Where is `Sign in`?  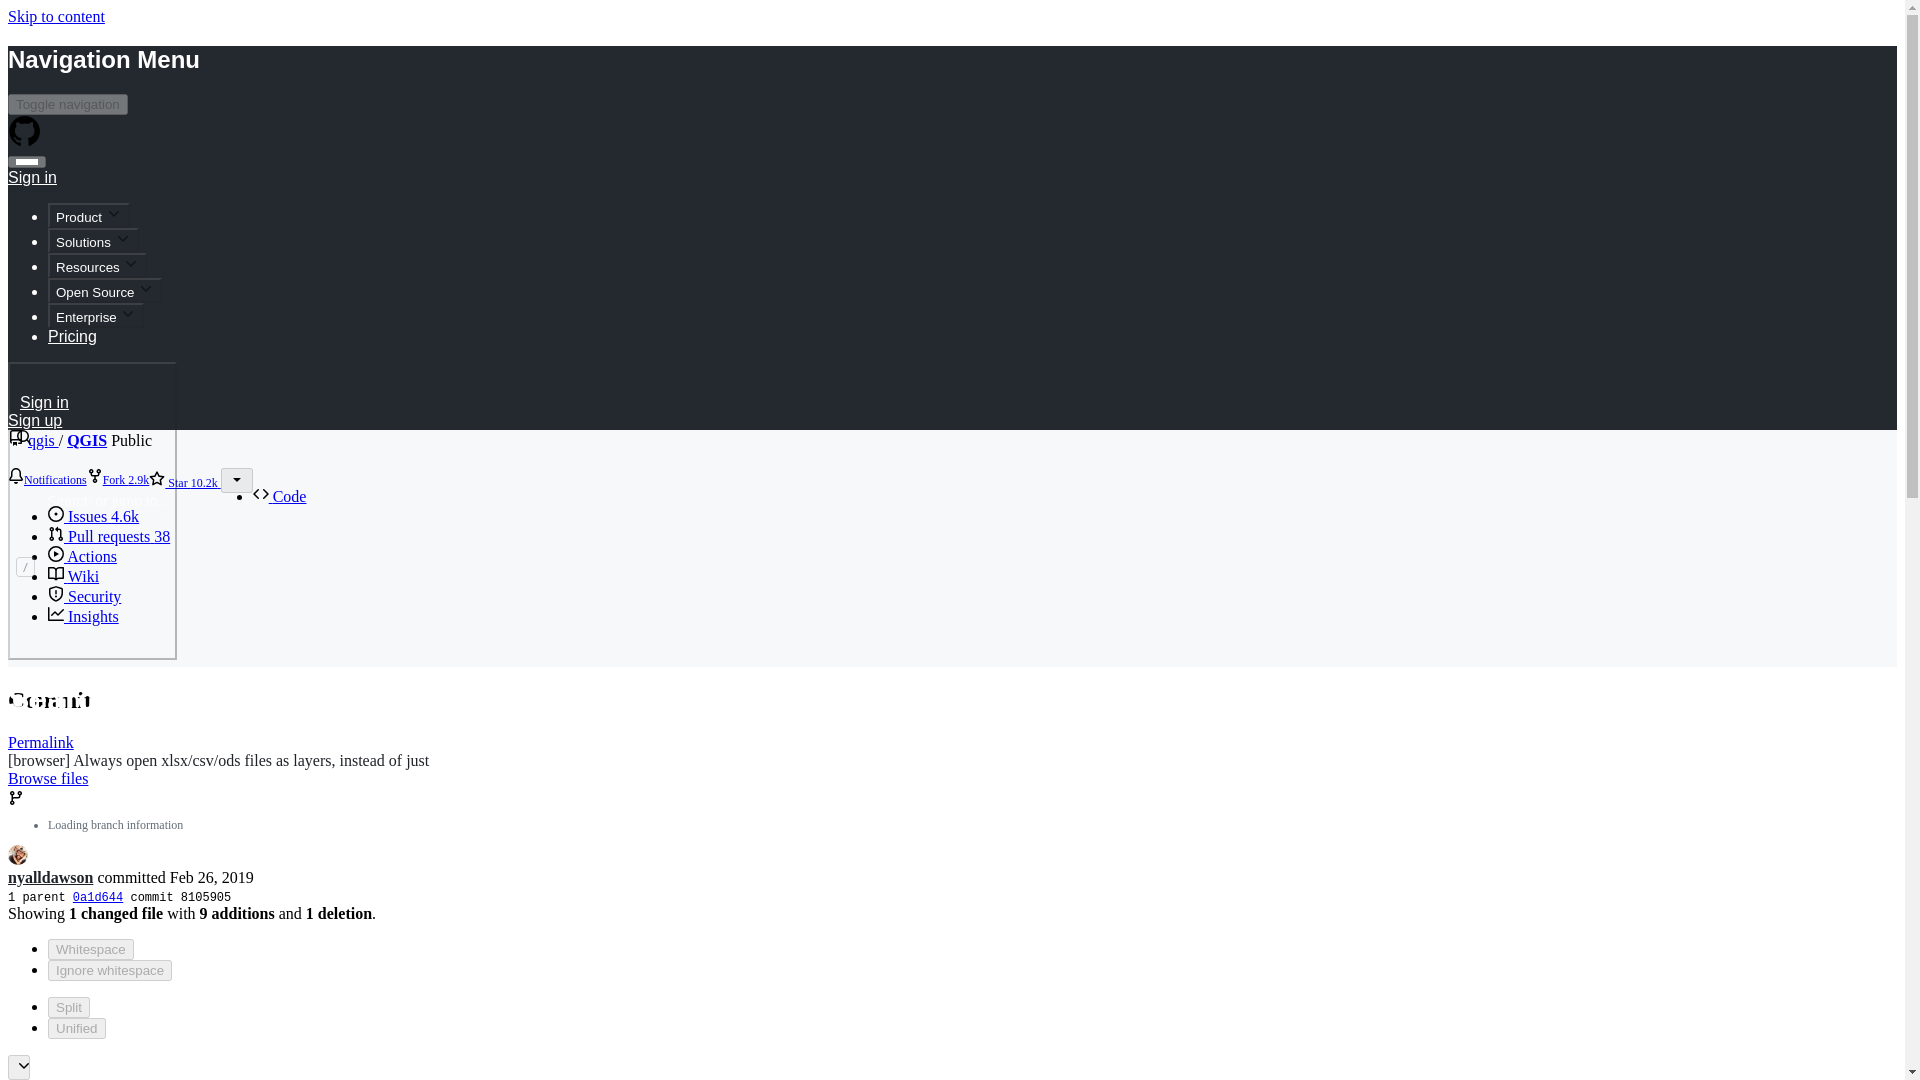
Sign in is located at coordinates (32, 174).